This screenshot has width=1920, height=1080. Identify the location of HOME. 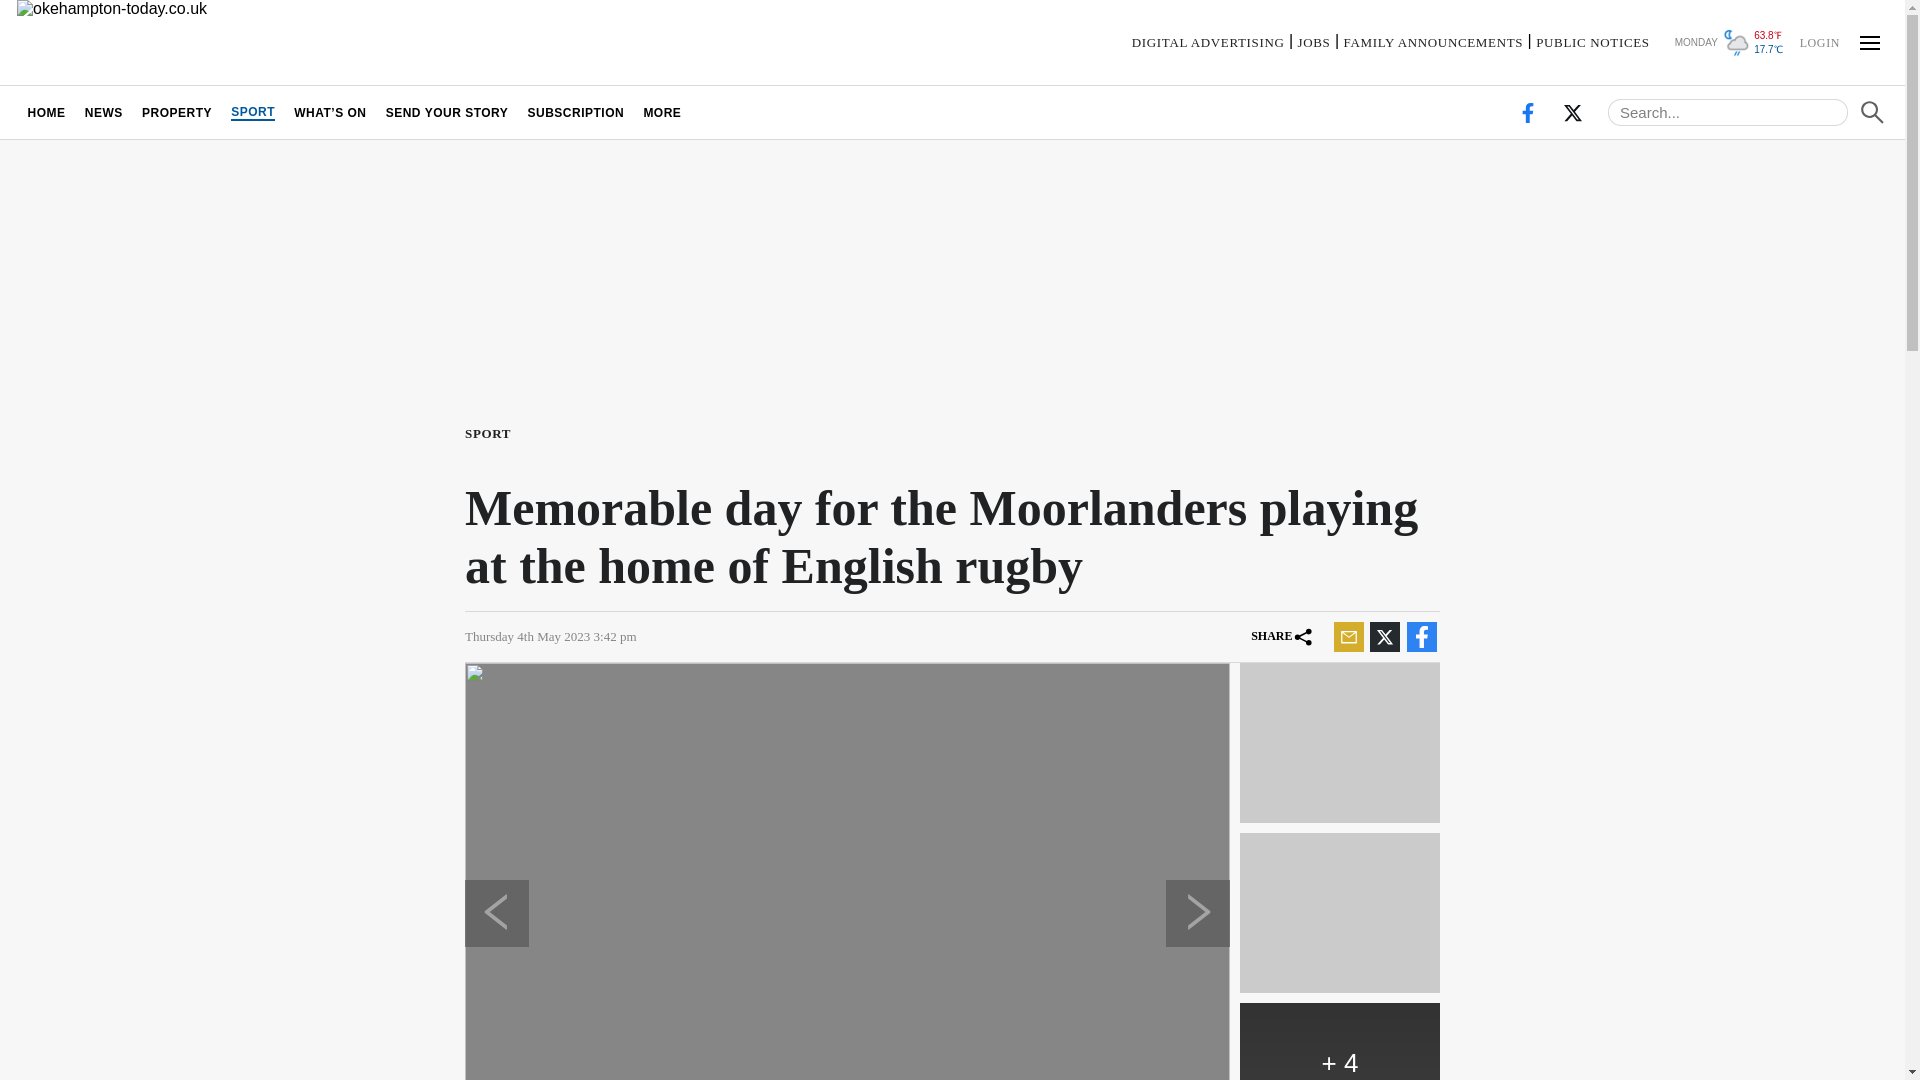
(46, 112).